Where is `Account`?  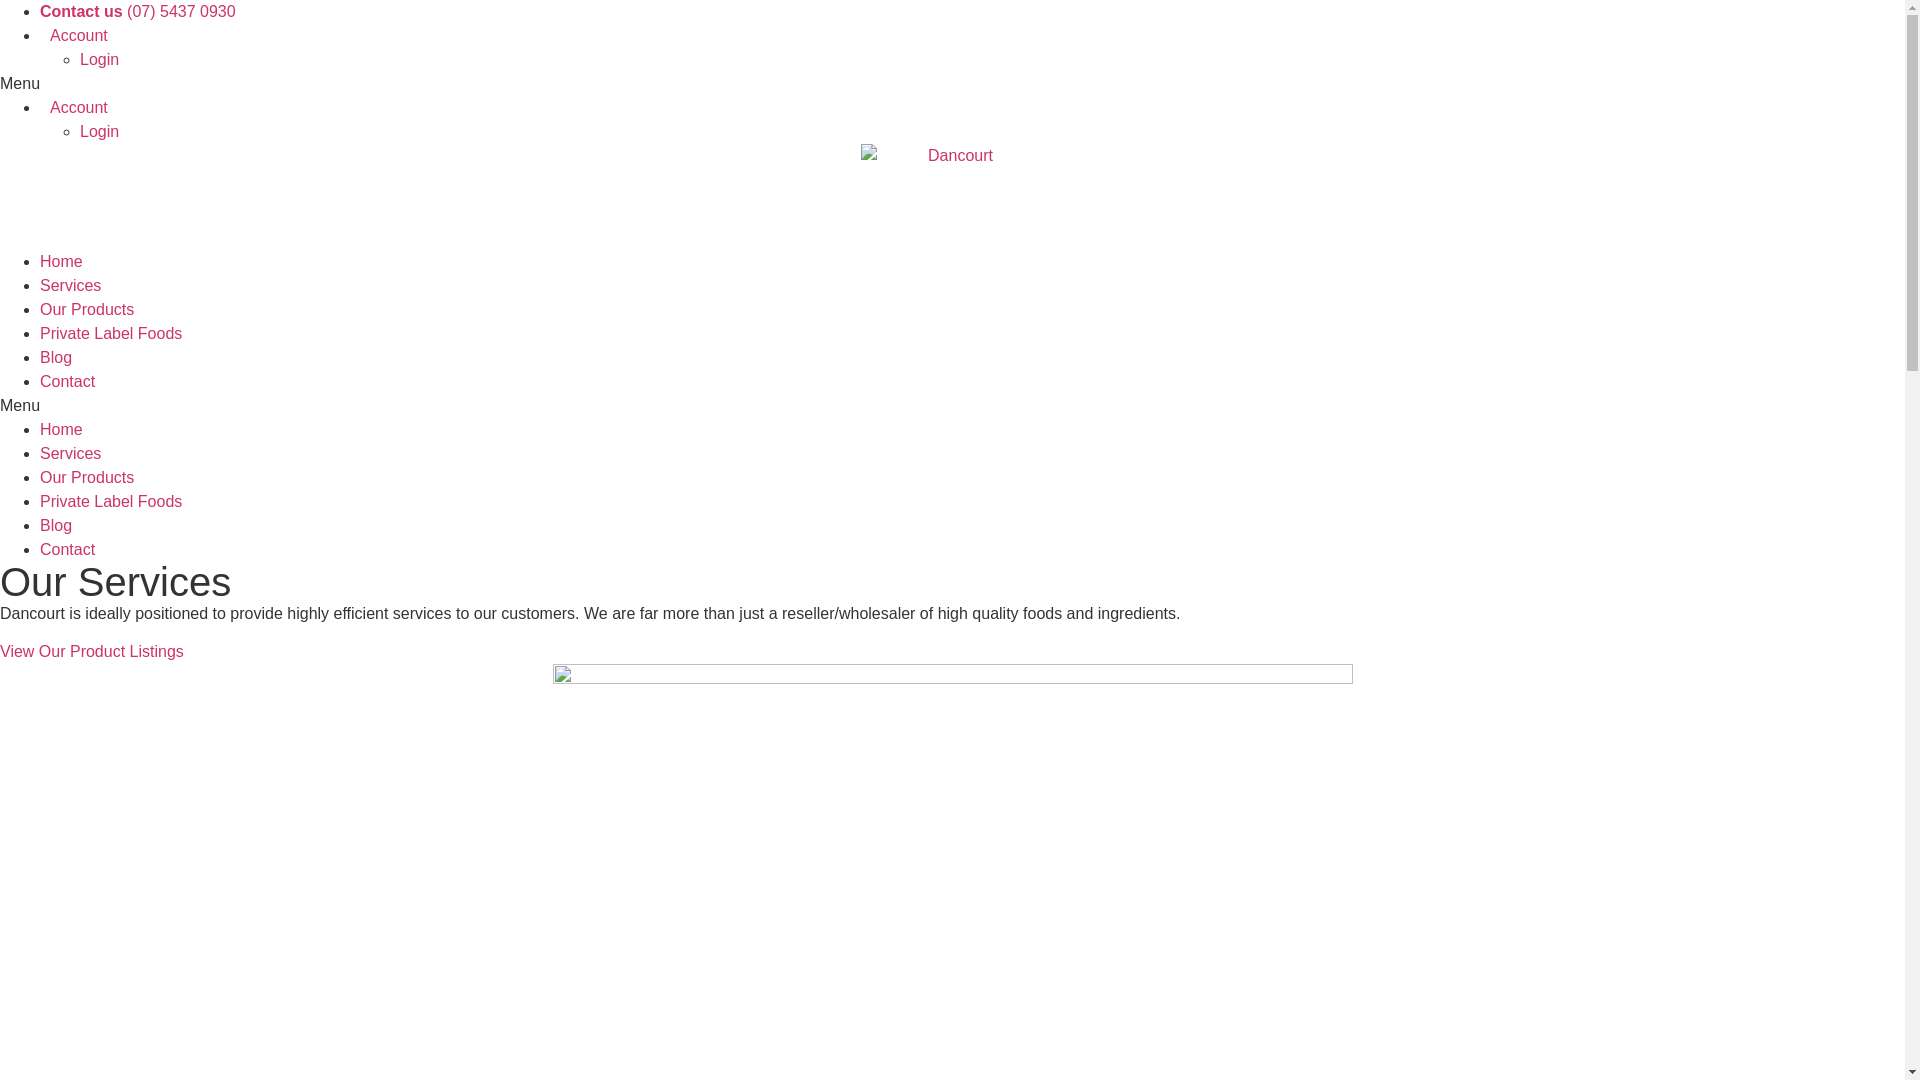
Account is located at coordinates (74, 36).